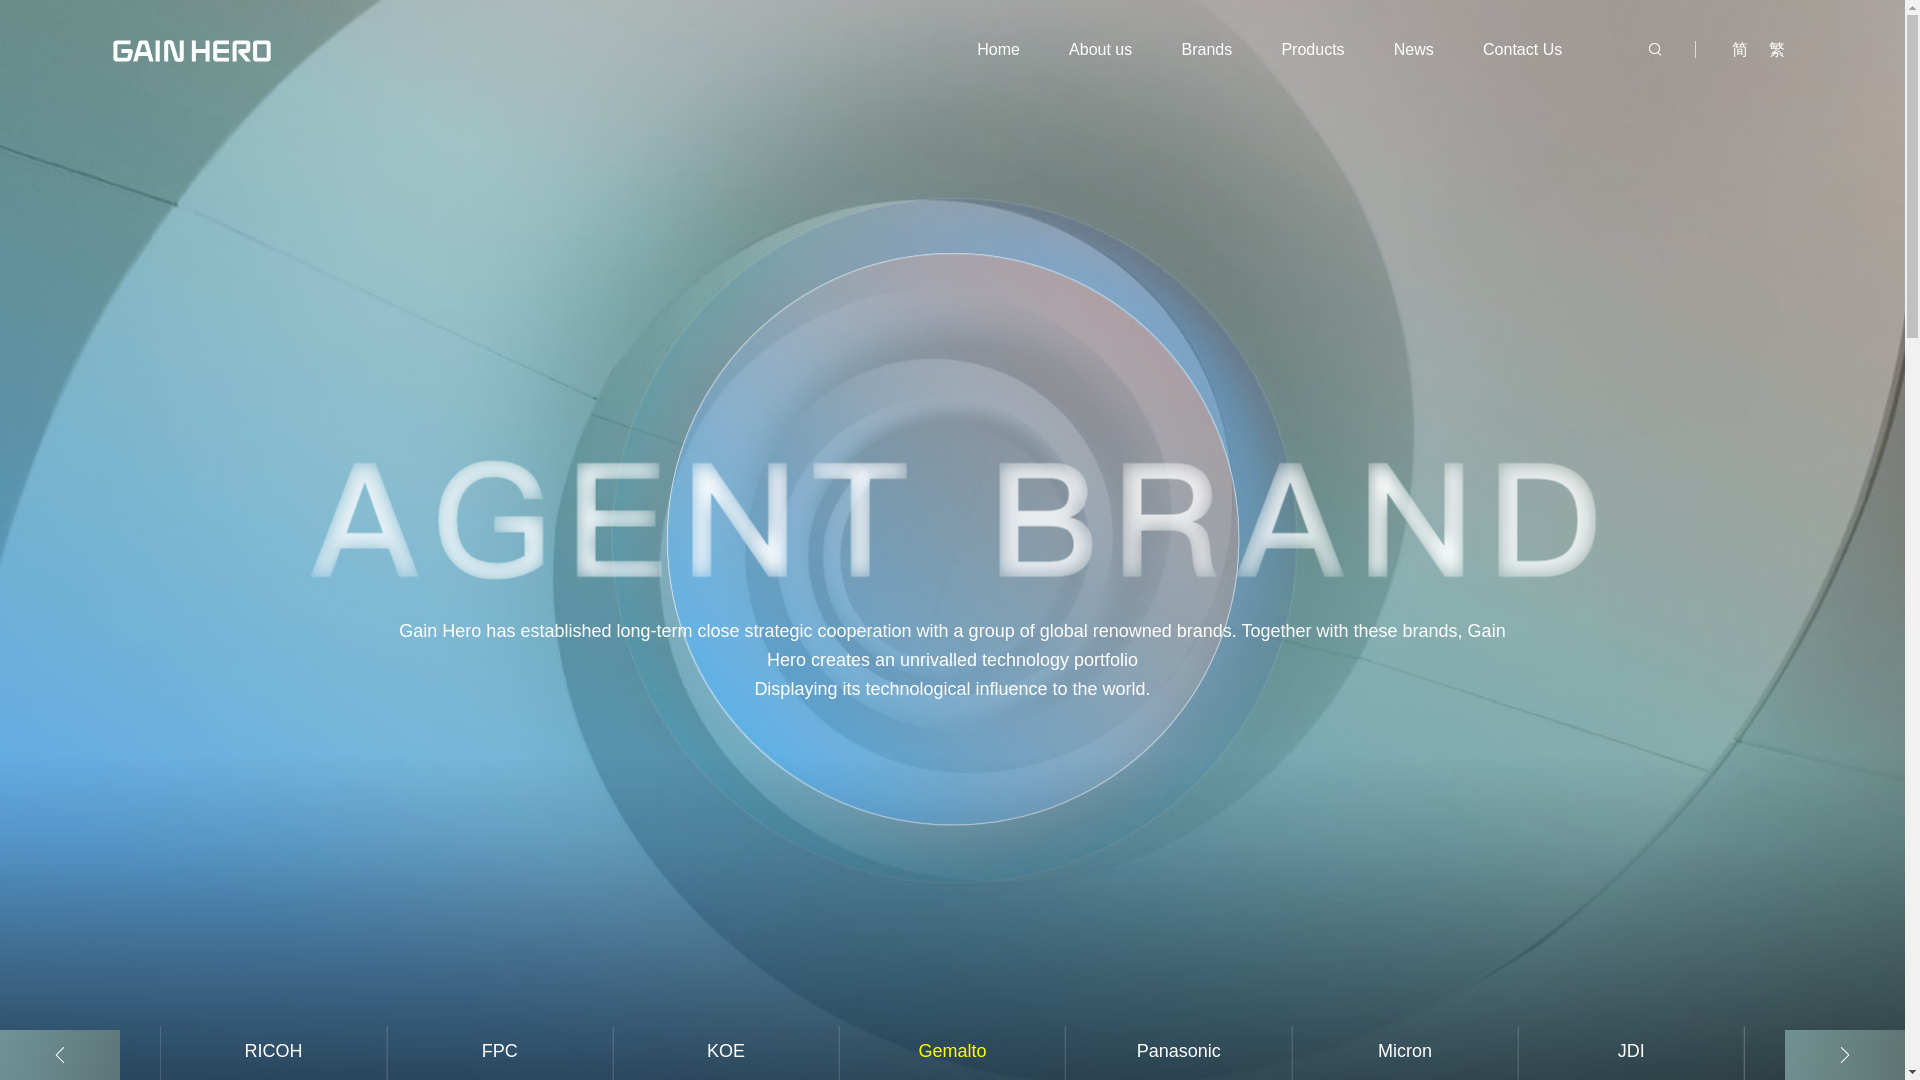 This screenshot has height=1080, width=1920. What do you see at coordinates (724, 1053) in the screenshot?
I see `KOE` at bounding box center [724, 1053].